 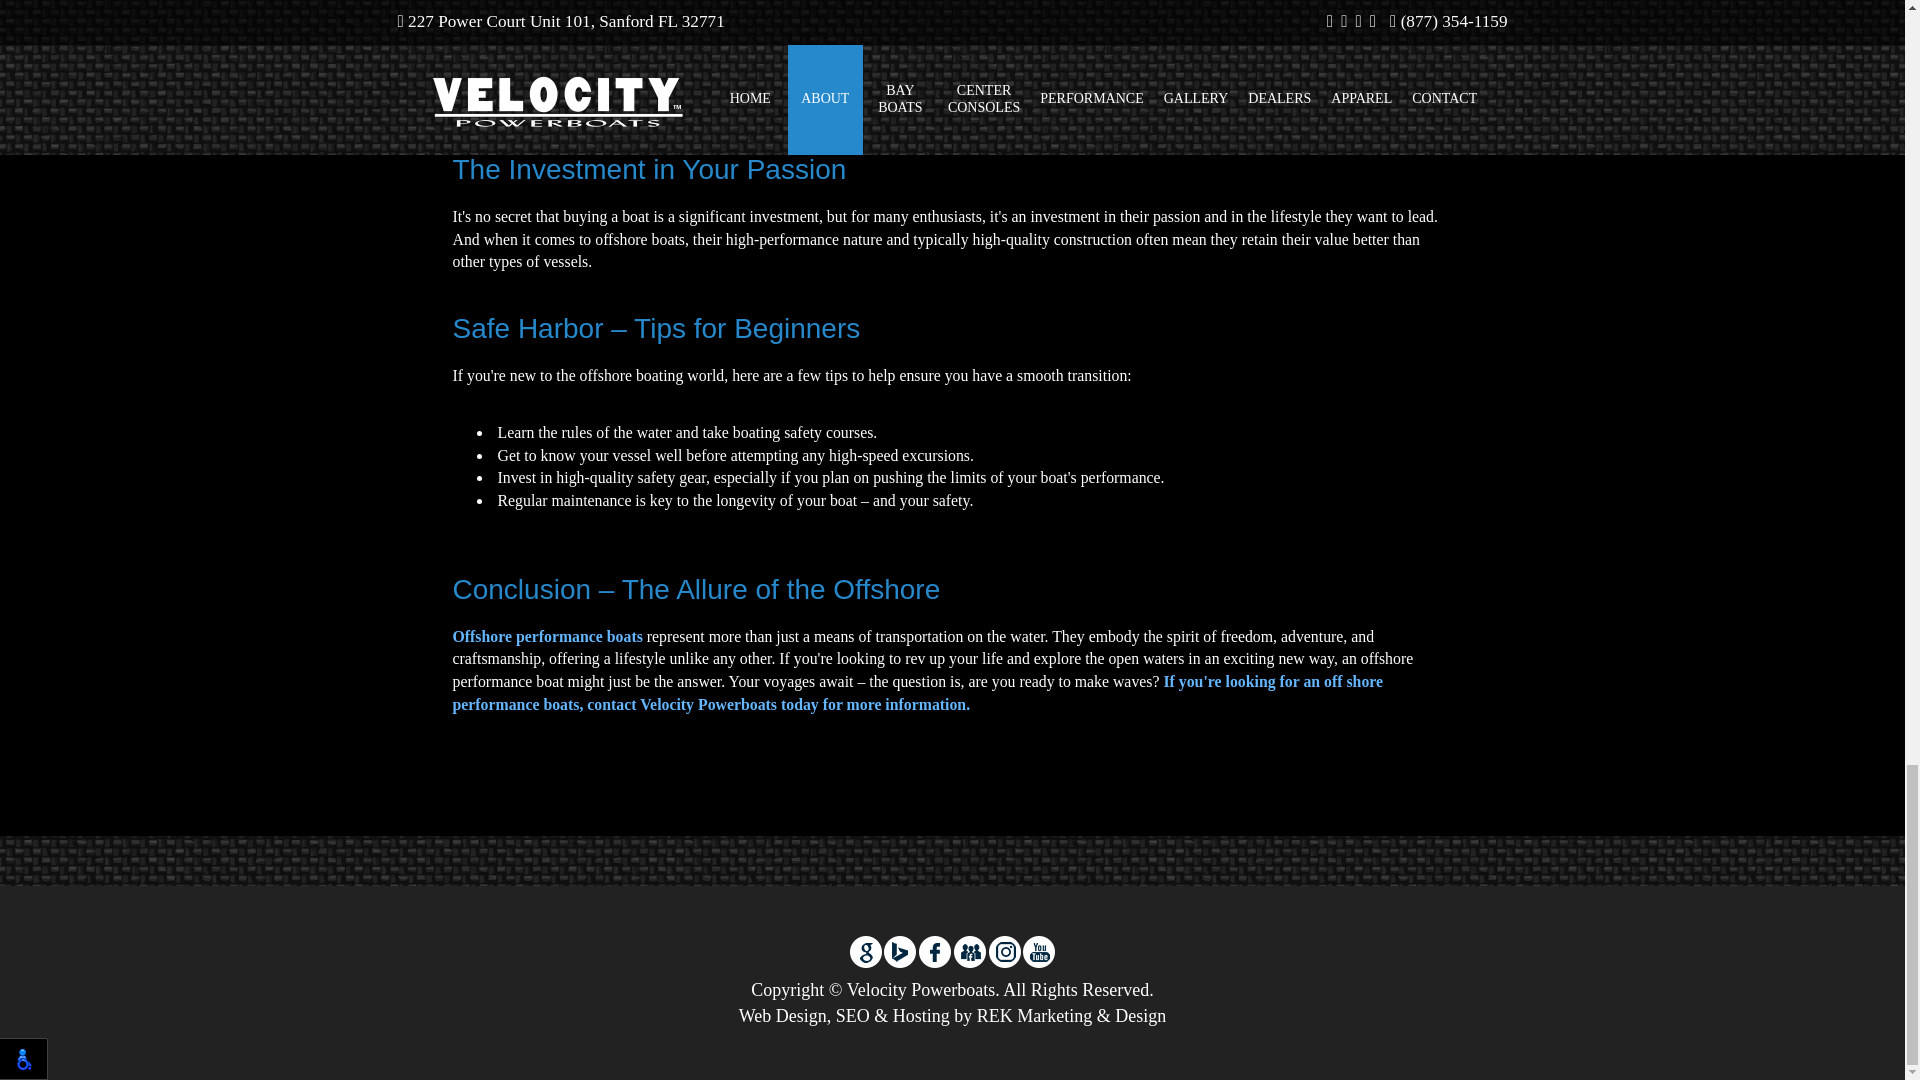 What do you see at coordinates (546, 636) in the screenshot?
I see `Offshore performance boats` at bounding box center [546, 636].